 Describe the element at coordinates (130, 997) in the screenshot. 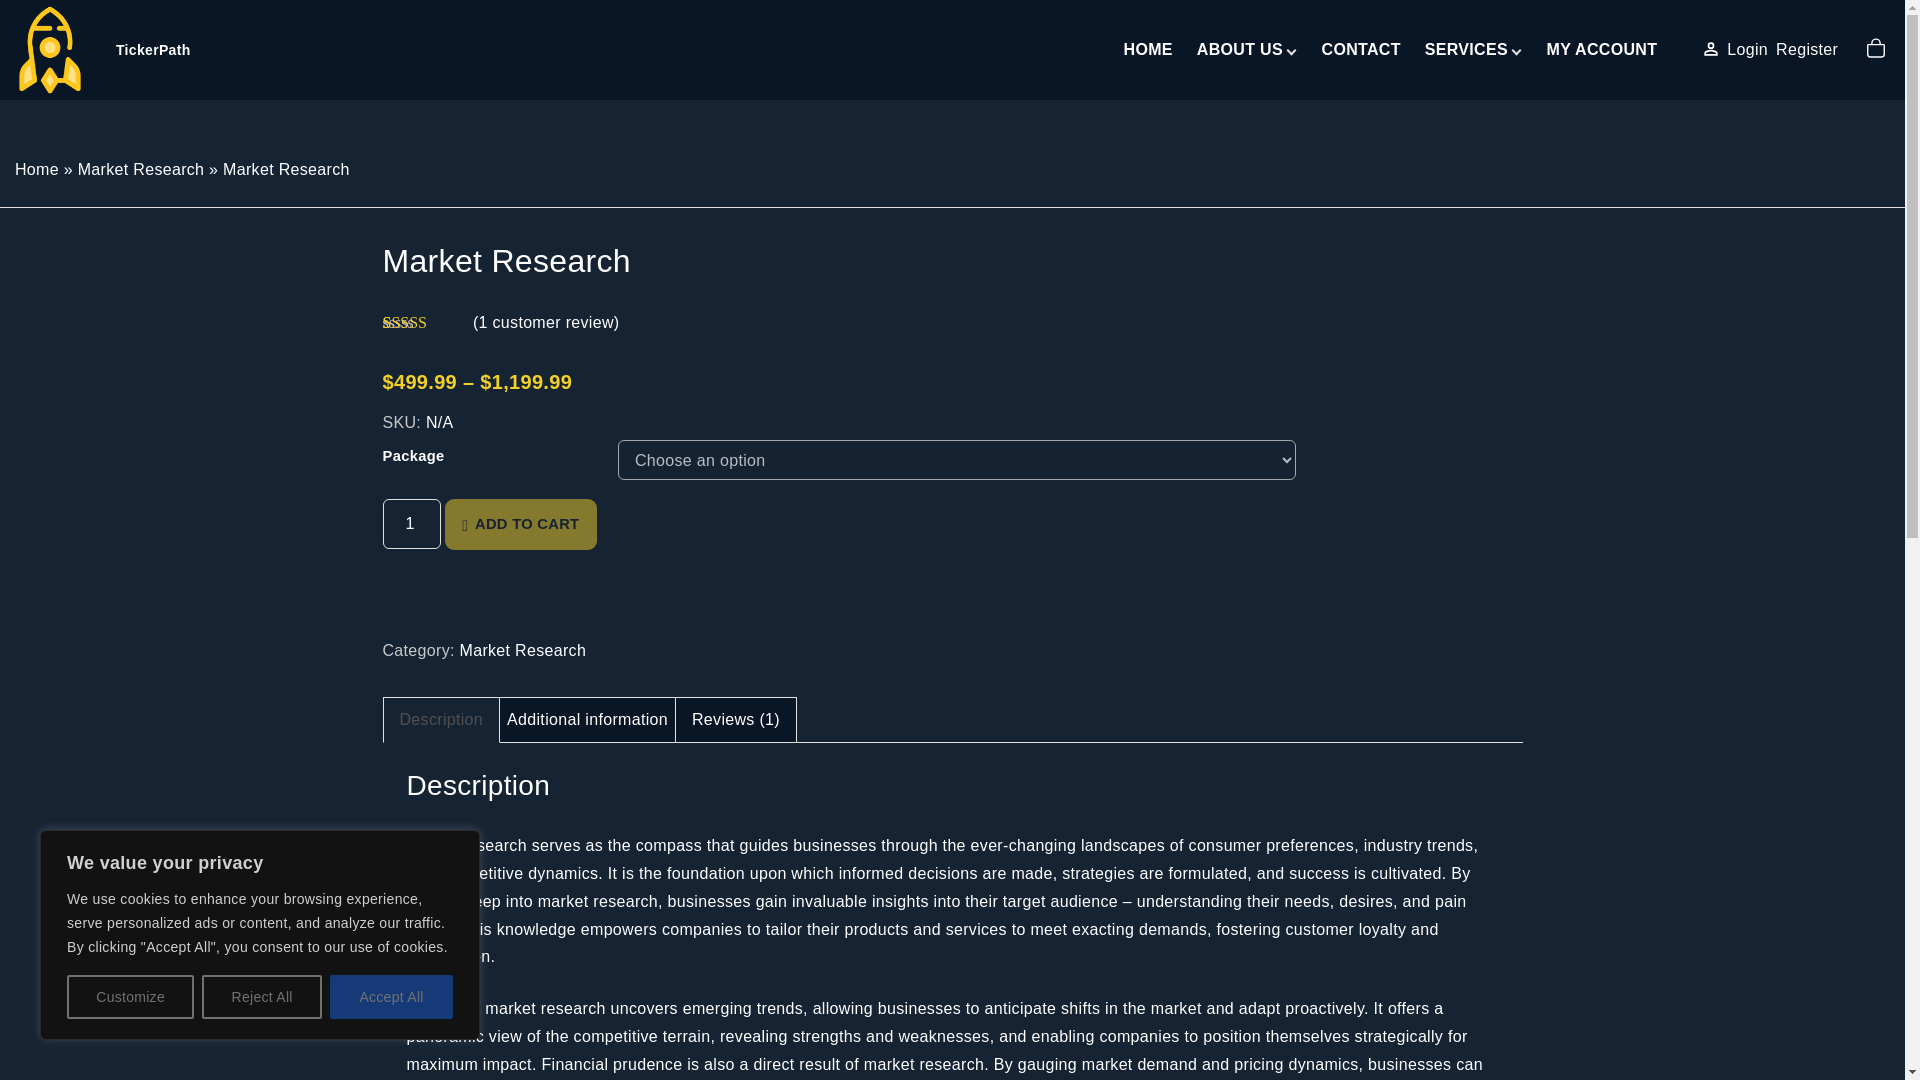

I see `Customize` at that location.